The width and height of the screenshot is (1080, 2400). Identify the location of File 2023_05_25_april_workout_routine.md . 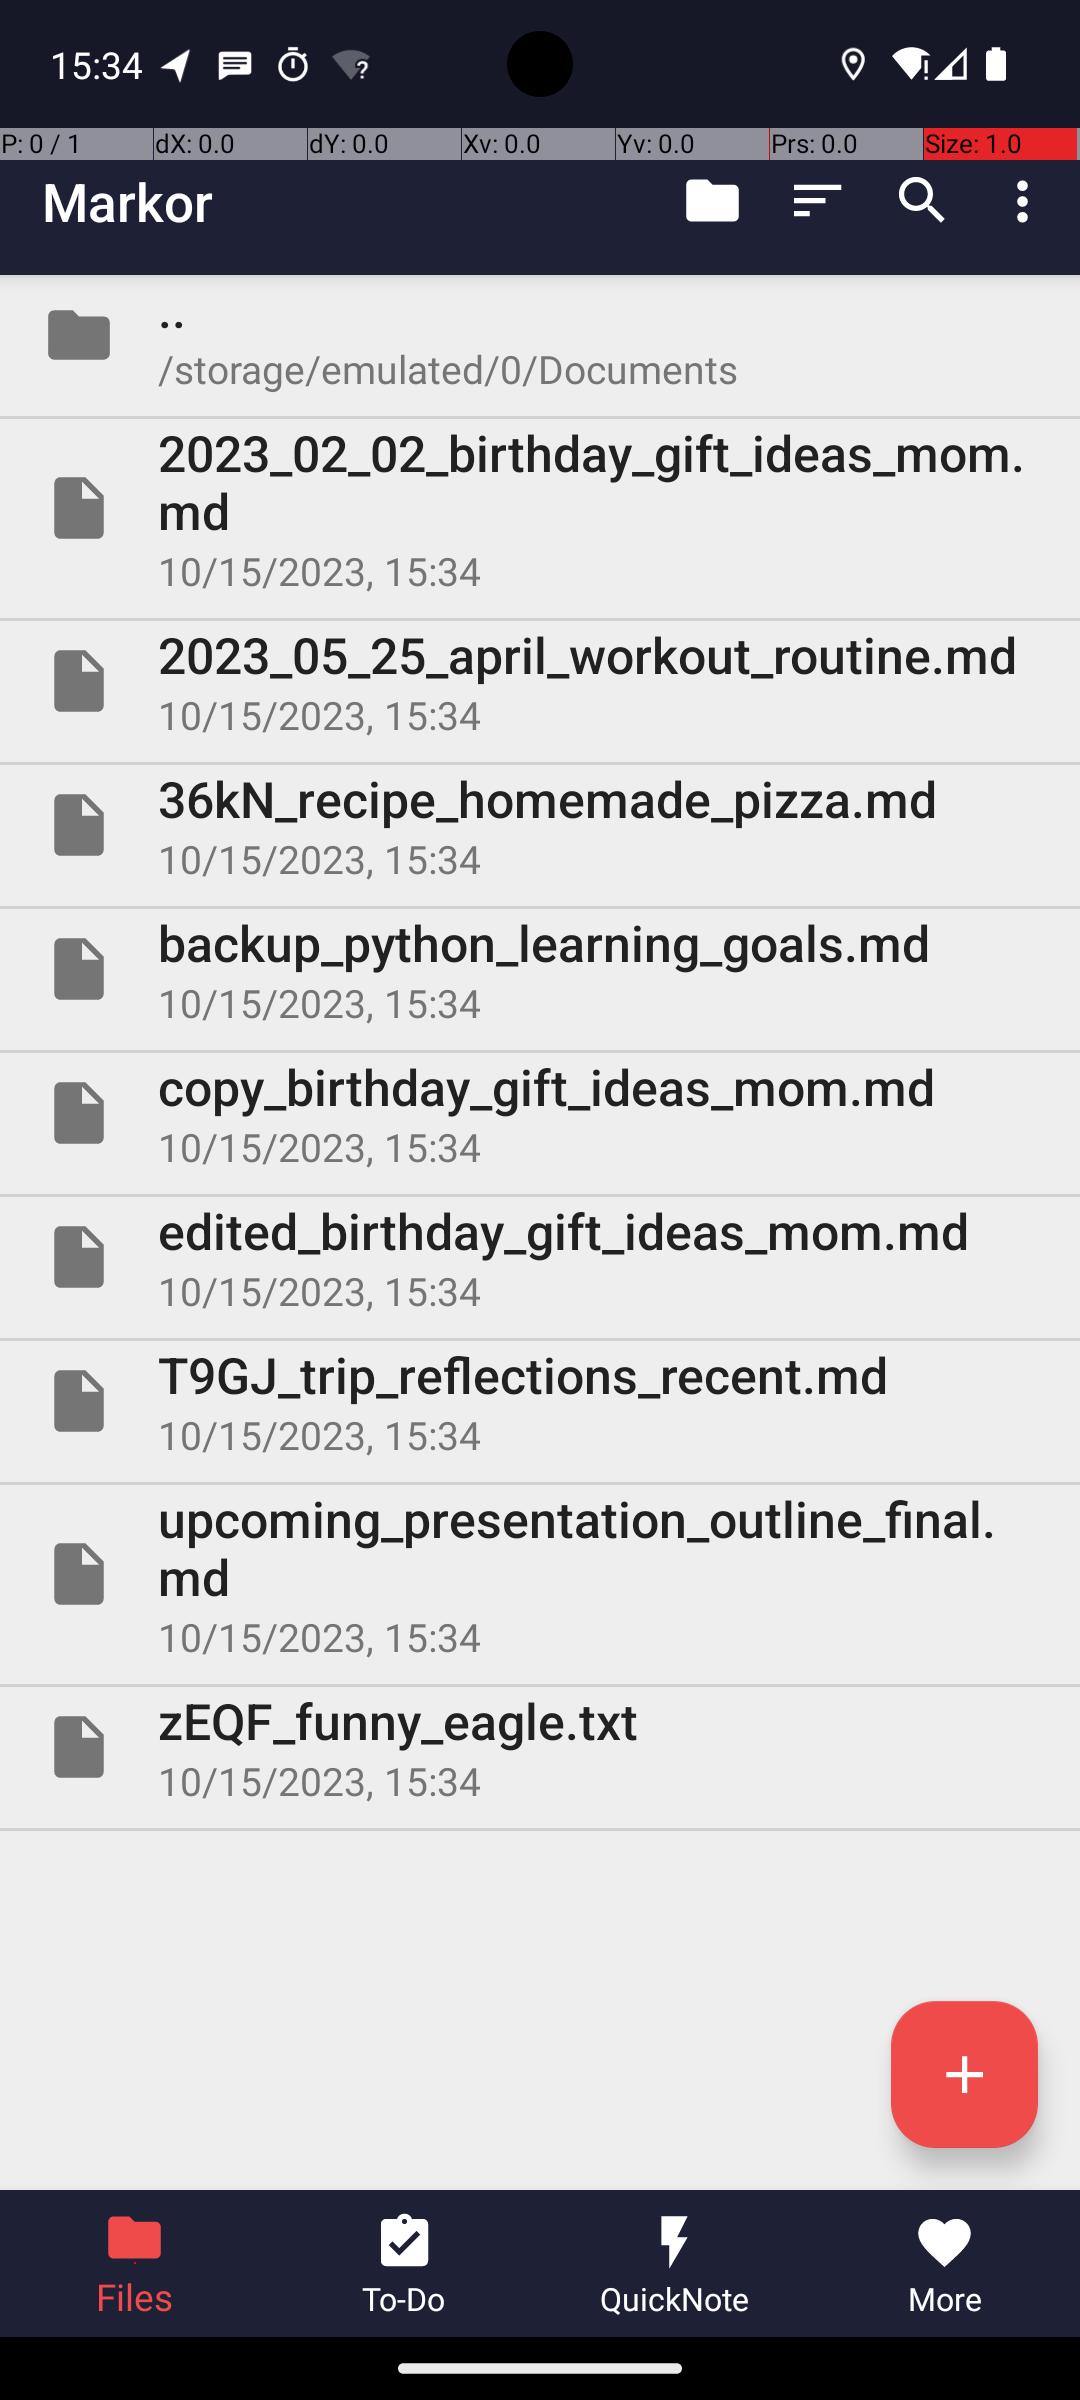
(540, 681).